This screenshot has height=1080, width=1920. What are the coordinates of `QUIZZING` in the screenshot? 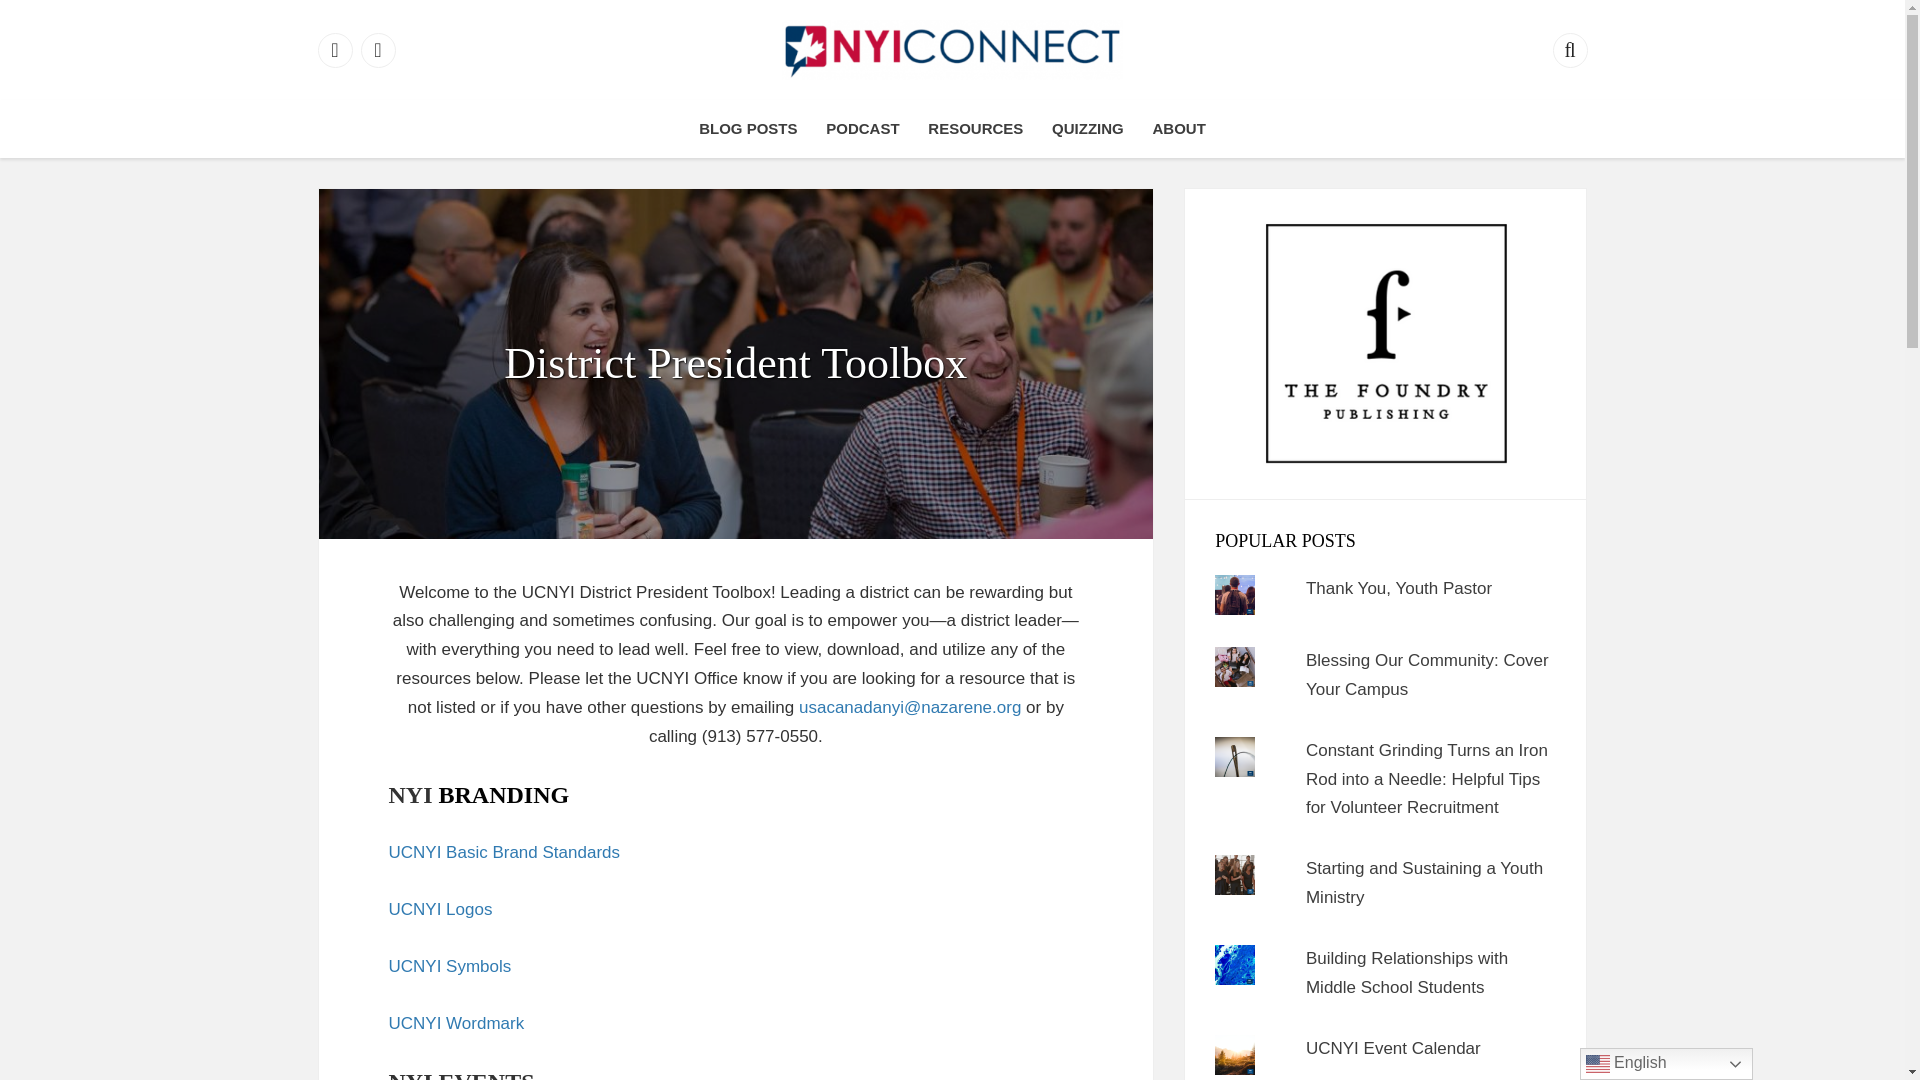 It's located at (1088, 128).